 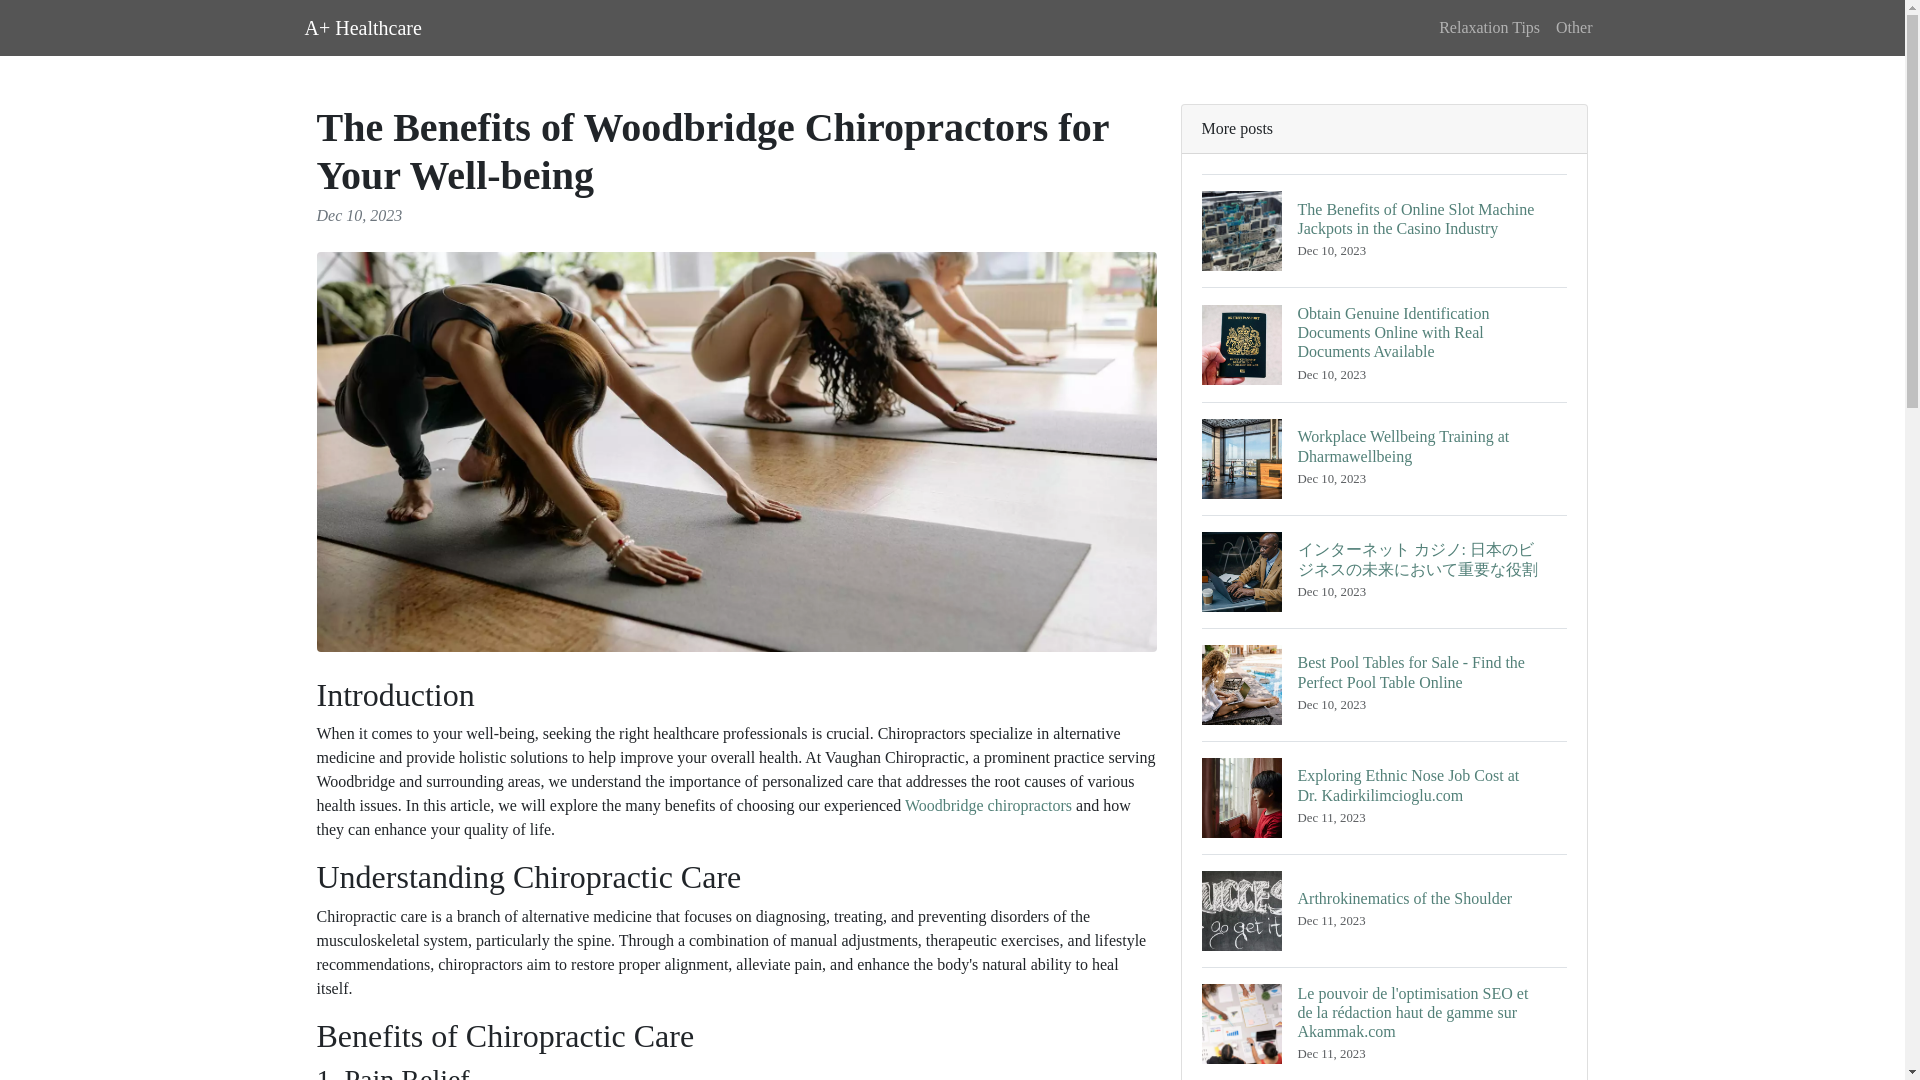 What do you see at coordinates (1573, 27) in the screenshot?
I see `Other` at bounding box center [1573, 27].